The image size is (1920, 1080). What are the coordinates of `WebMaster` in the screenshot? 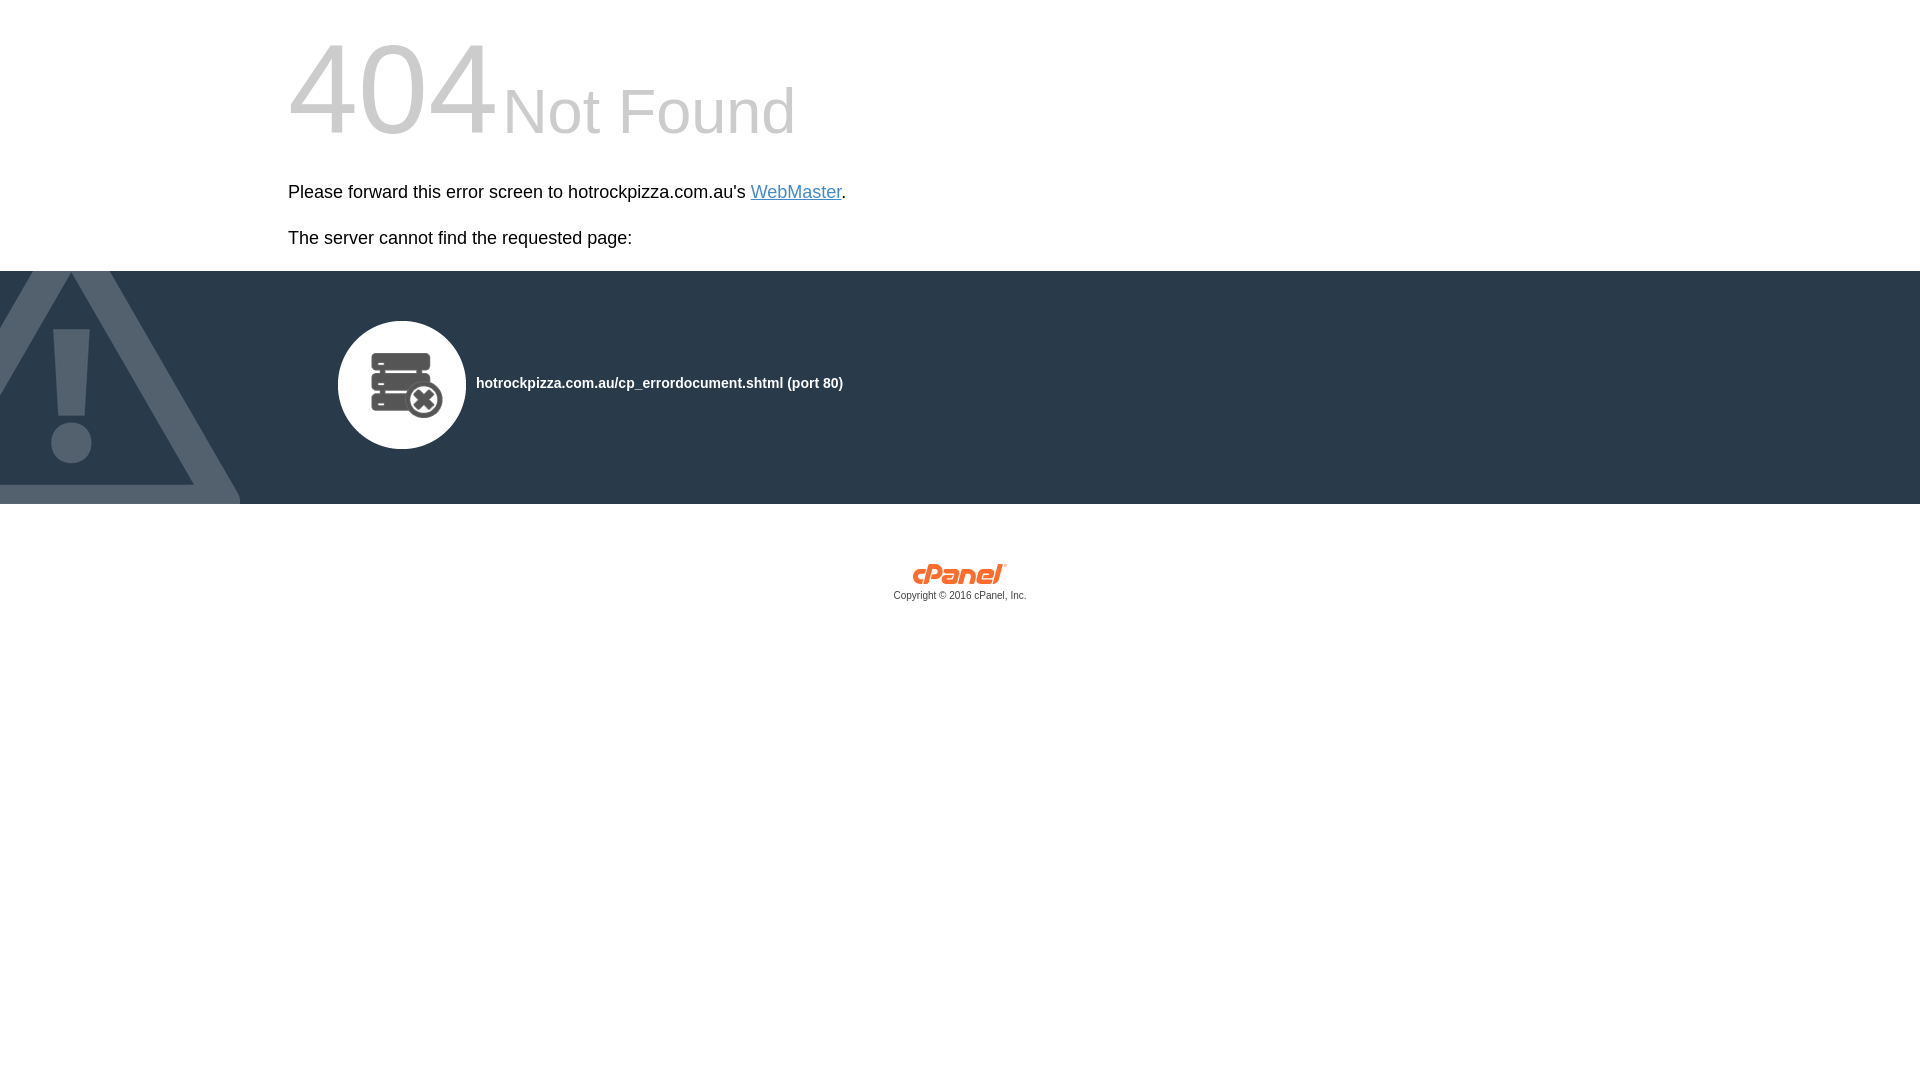 It's located at (796, 192).